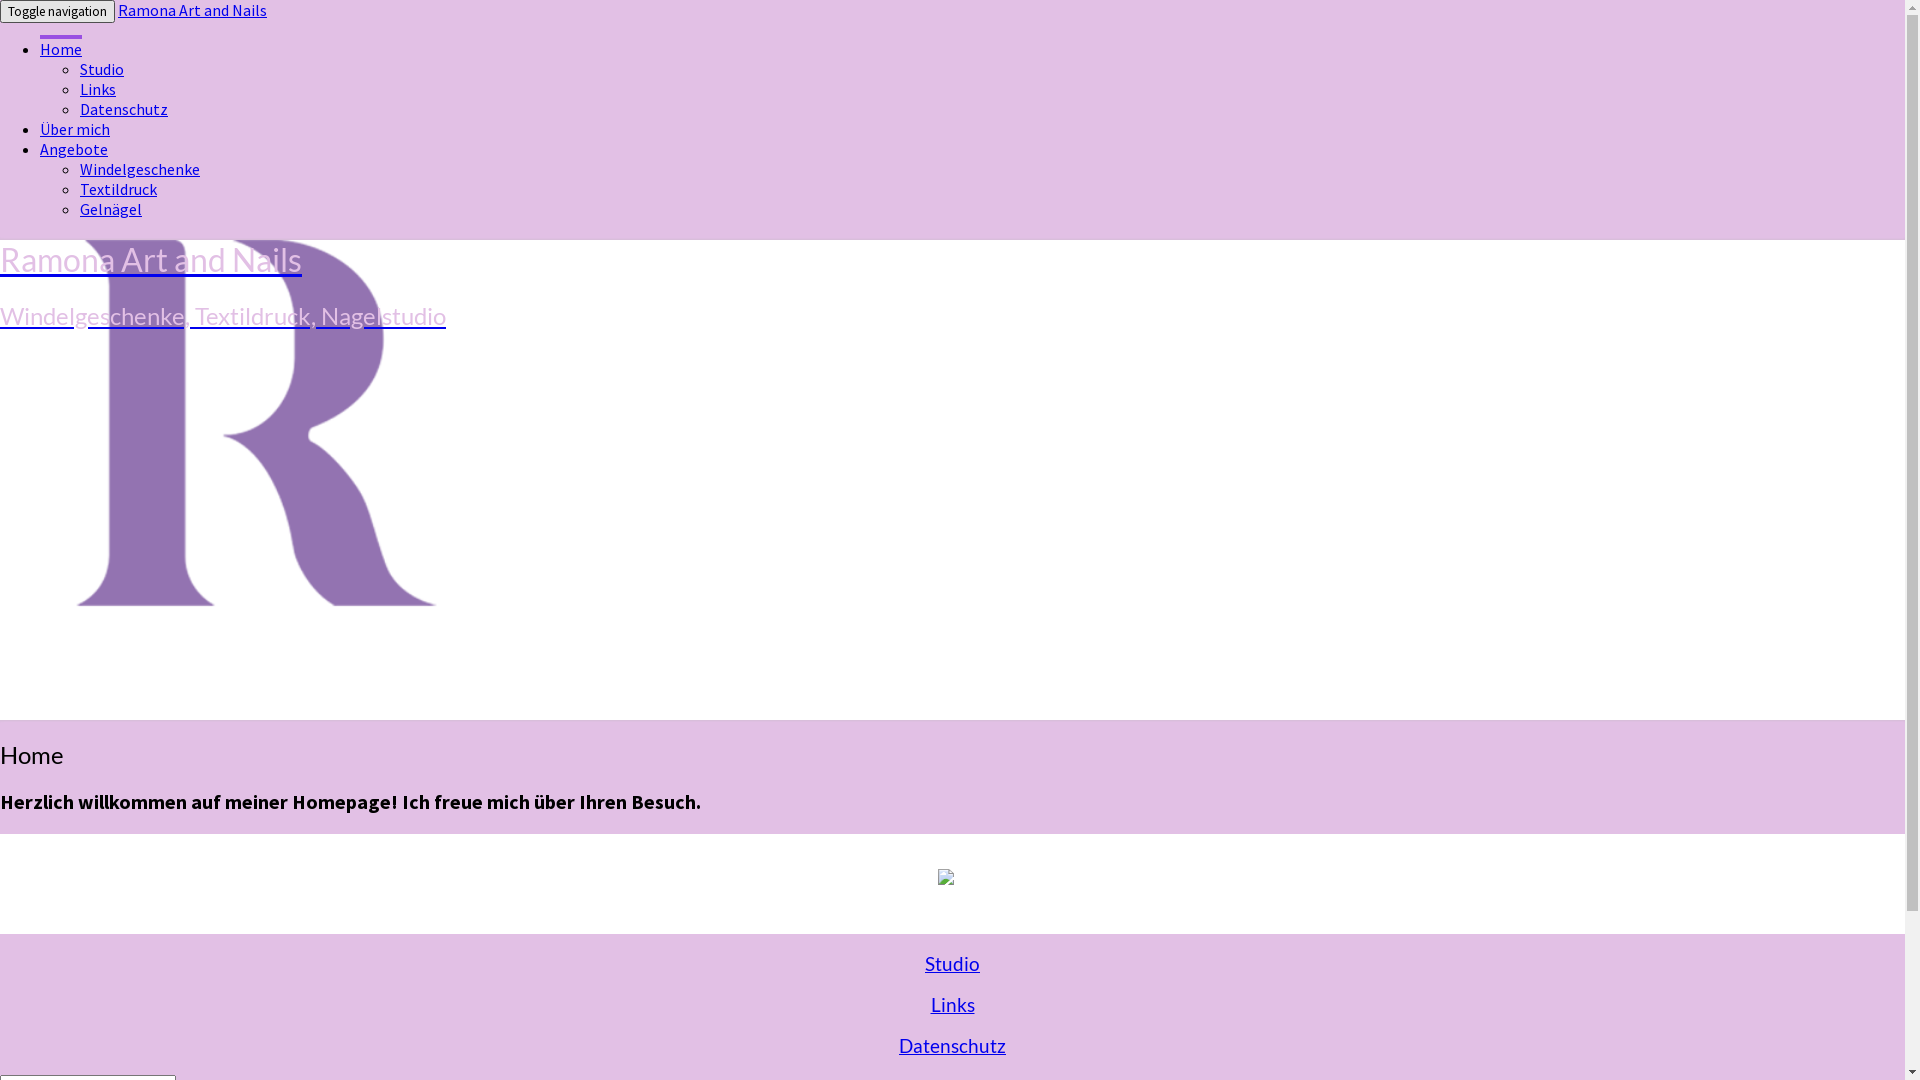 Image resolution: width=1920 pixels, height=1080 pixels. What do you see at coordinates (98, 89) in the screenshot?
I see `Links` at bounding box center [98, 89].